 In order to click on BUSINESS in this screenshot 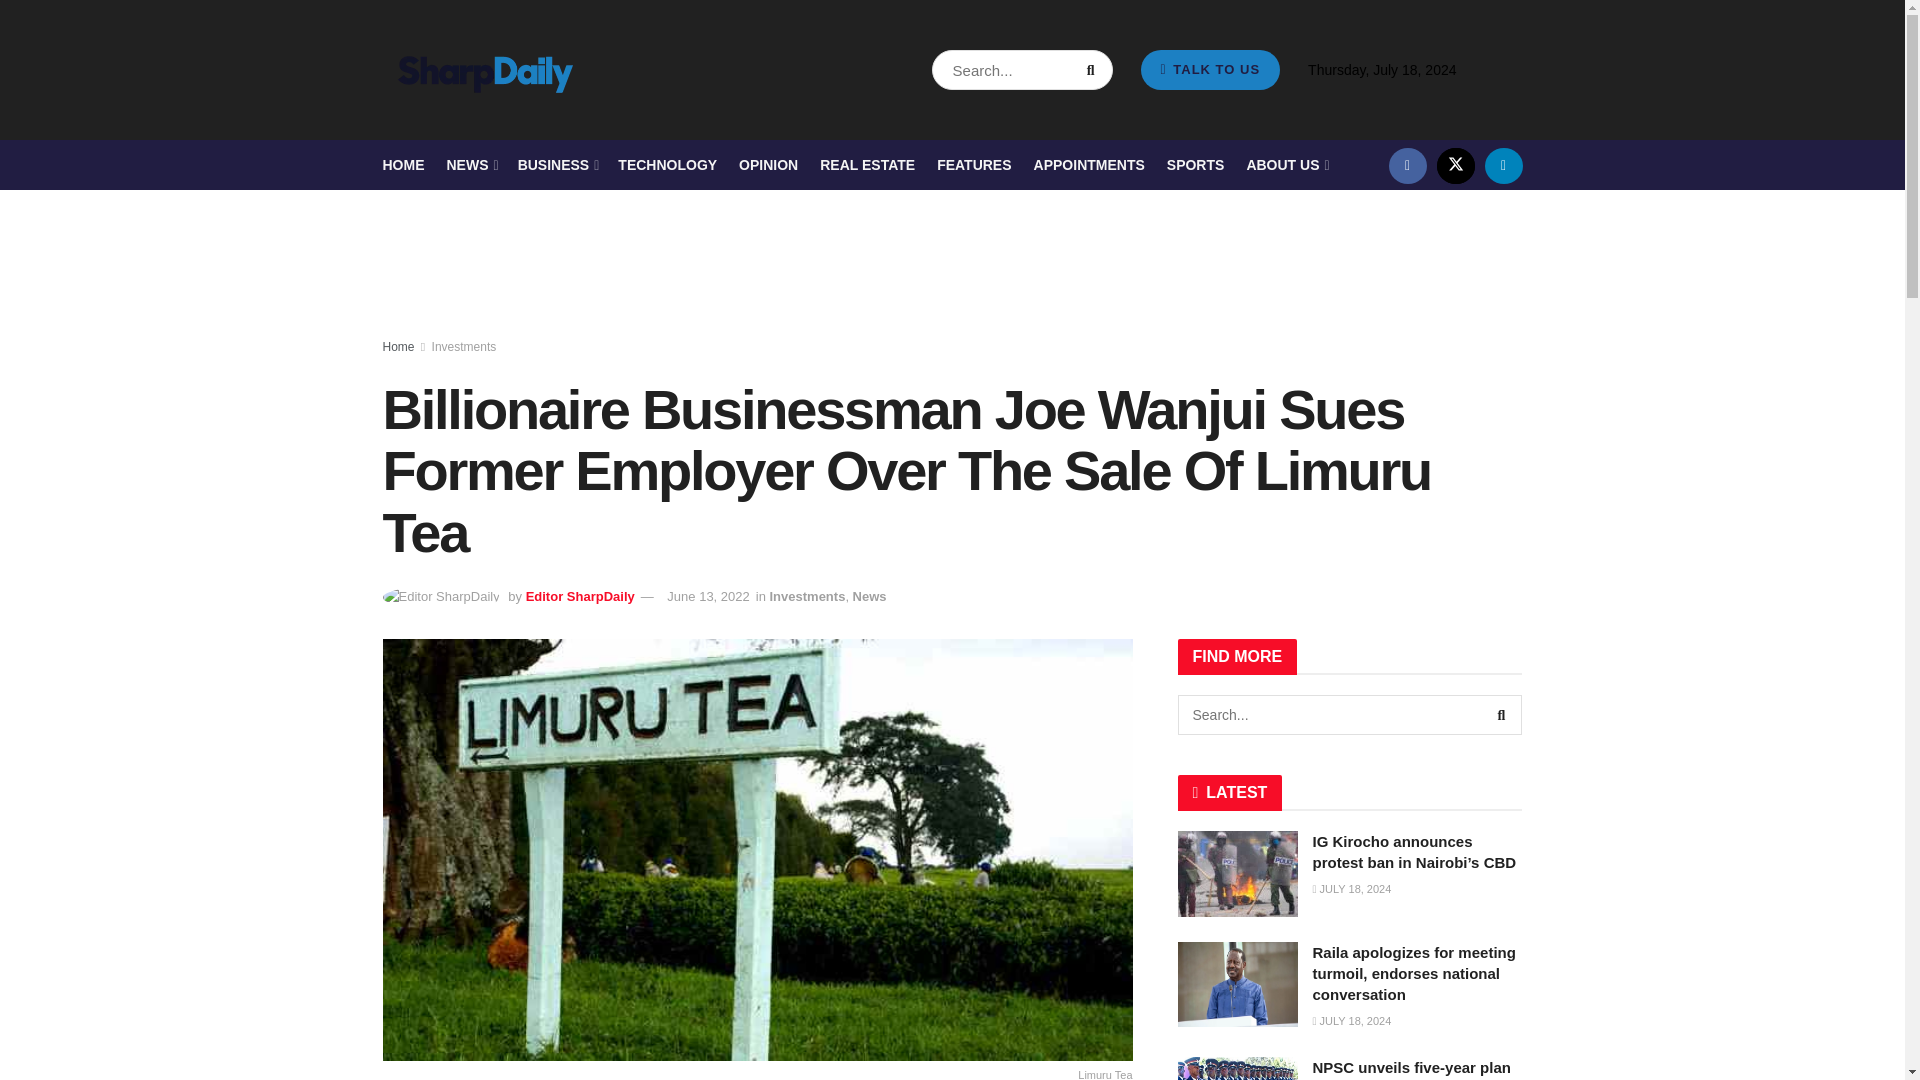, I will do `click(558, 165)`.